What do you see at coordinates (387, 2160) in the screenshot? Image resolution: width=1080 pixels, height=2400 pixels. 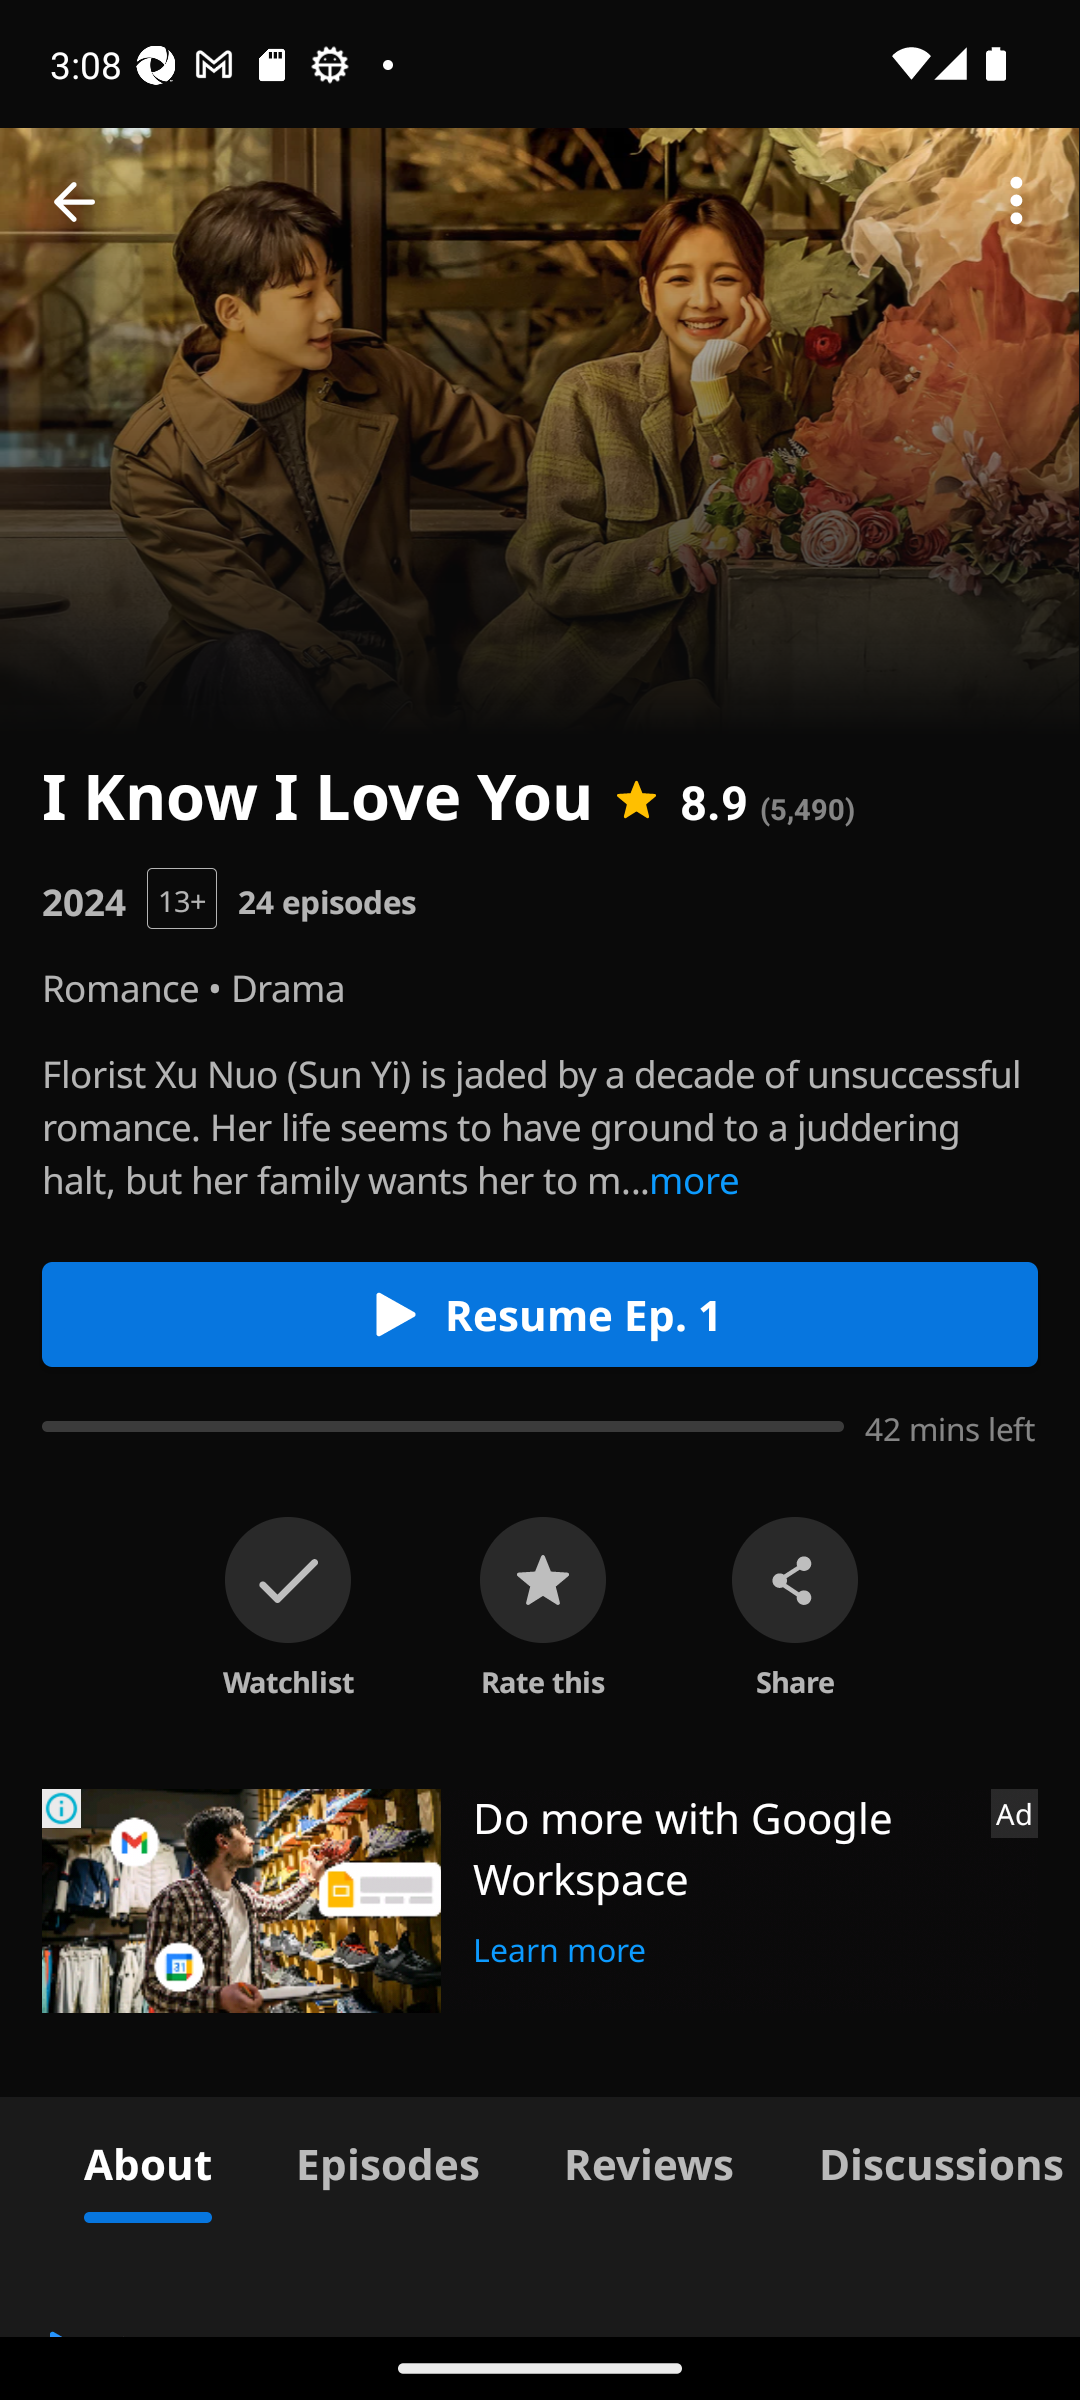 I see `Episodes` at bounding box center [387, 2160].